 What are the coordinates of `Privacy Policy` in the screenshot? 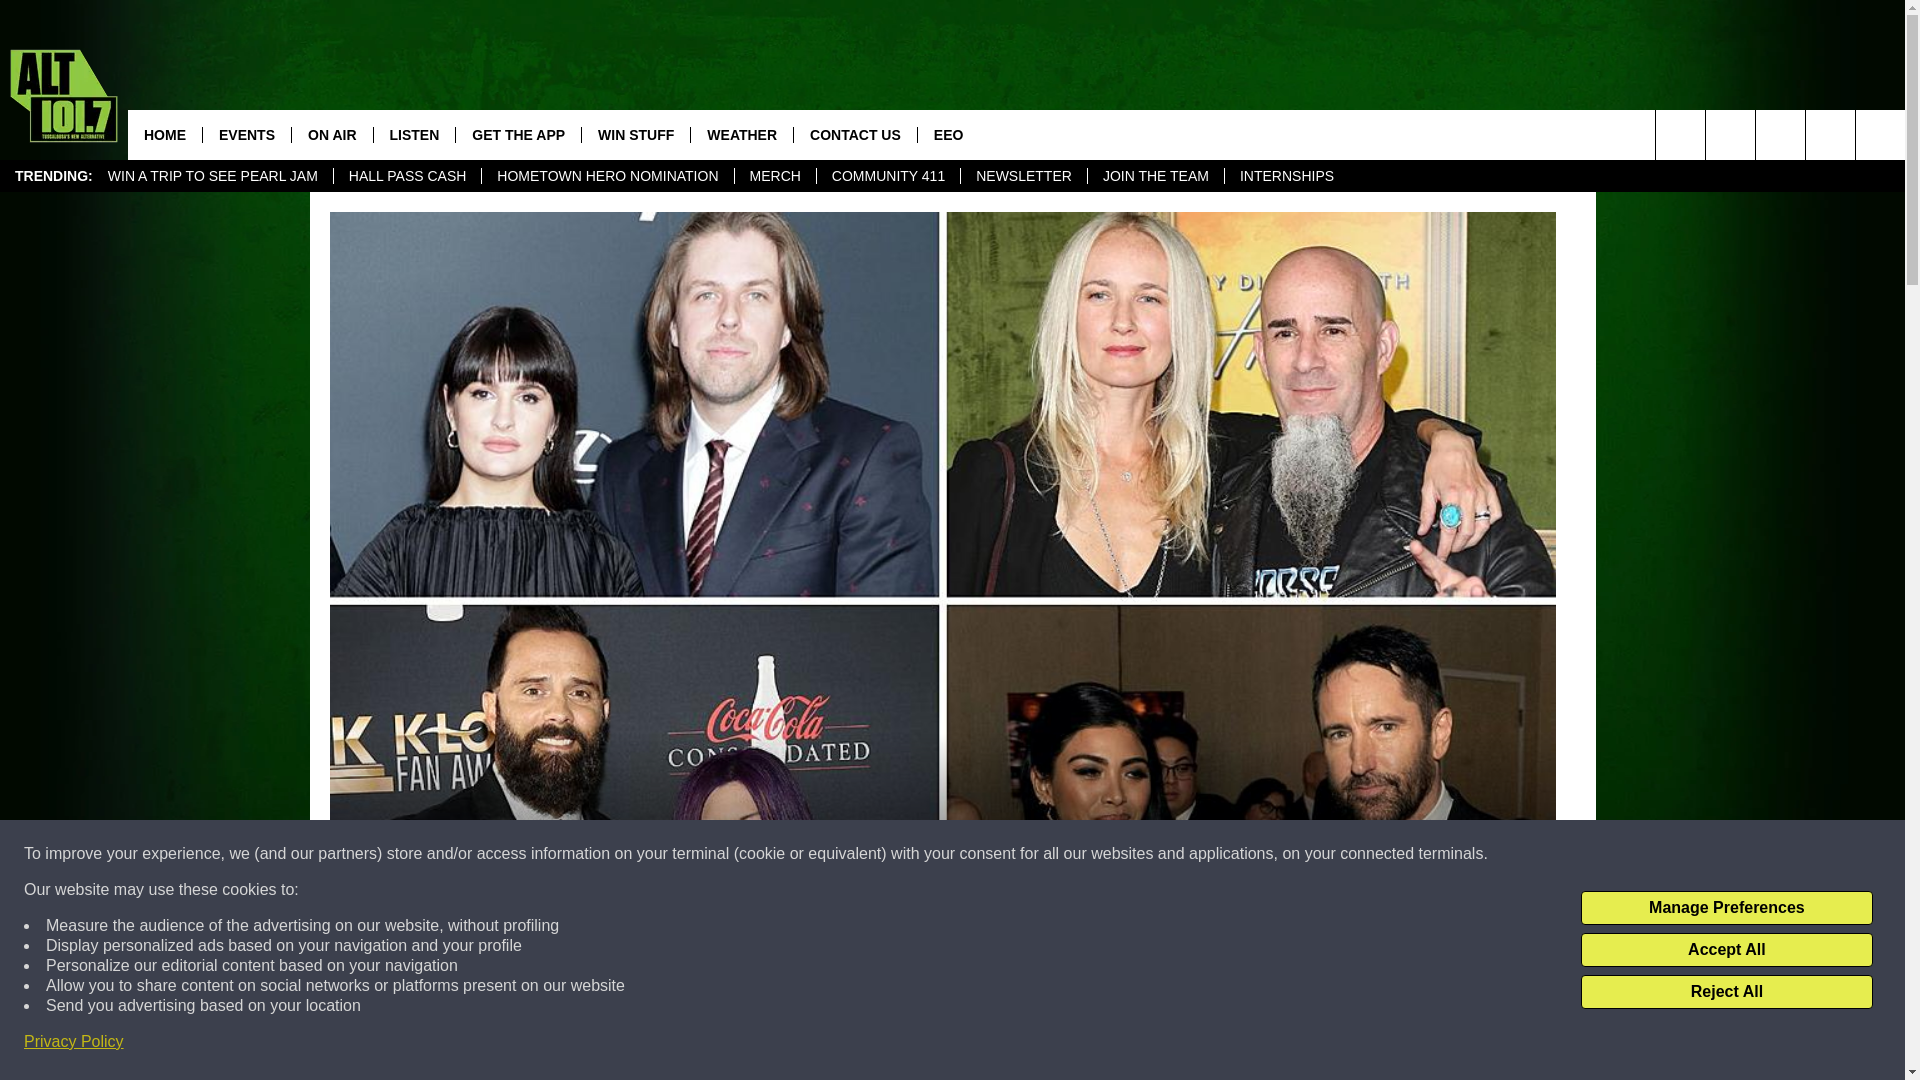 It's located at (74, 1042).